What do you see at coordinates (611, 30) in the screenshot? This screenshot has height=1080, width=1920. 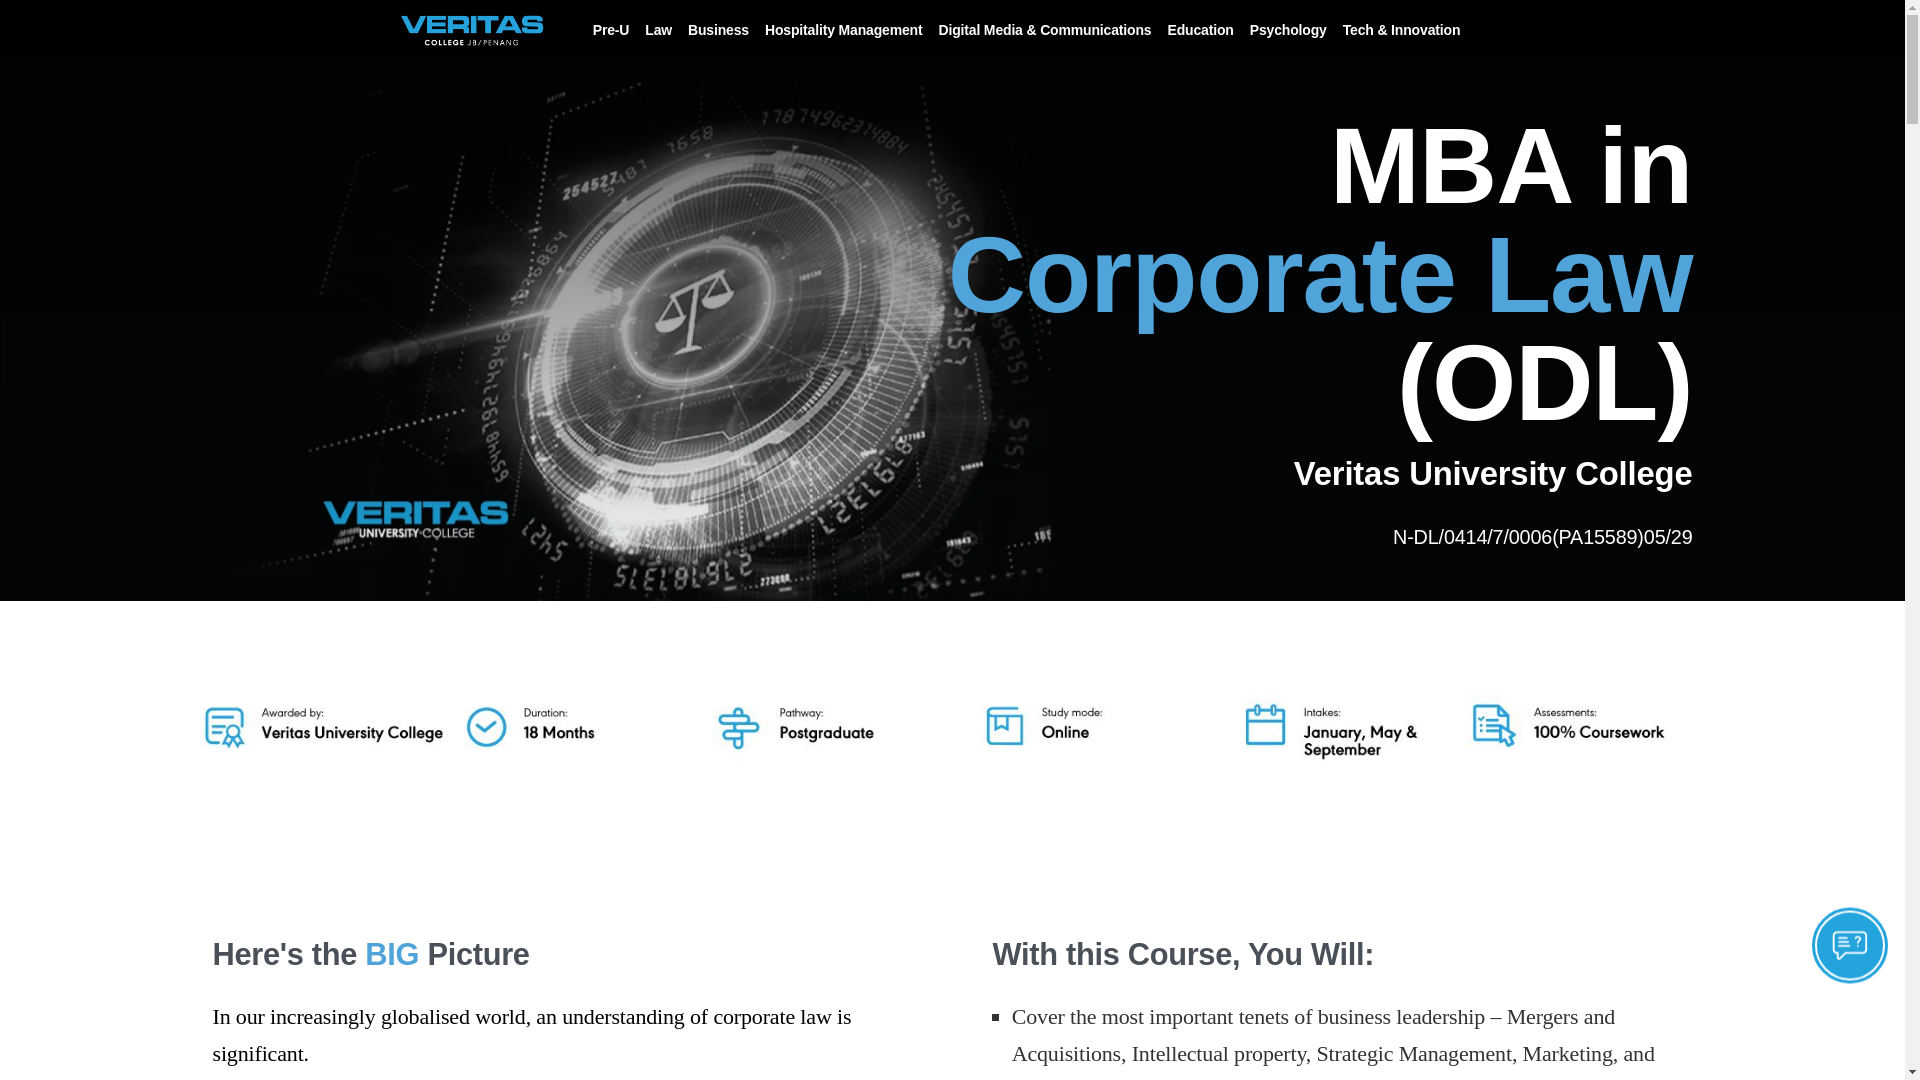 I see `Pre-U` at bounding box center [611, 30].